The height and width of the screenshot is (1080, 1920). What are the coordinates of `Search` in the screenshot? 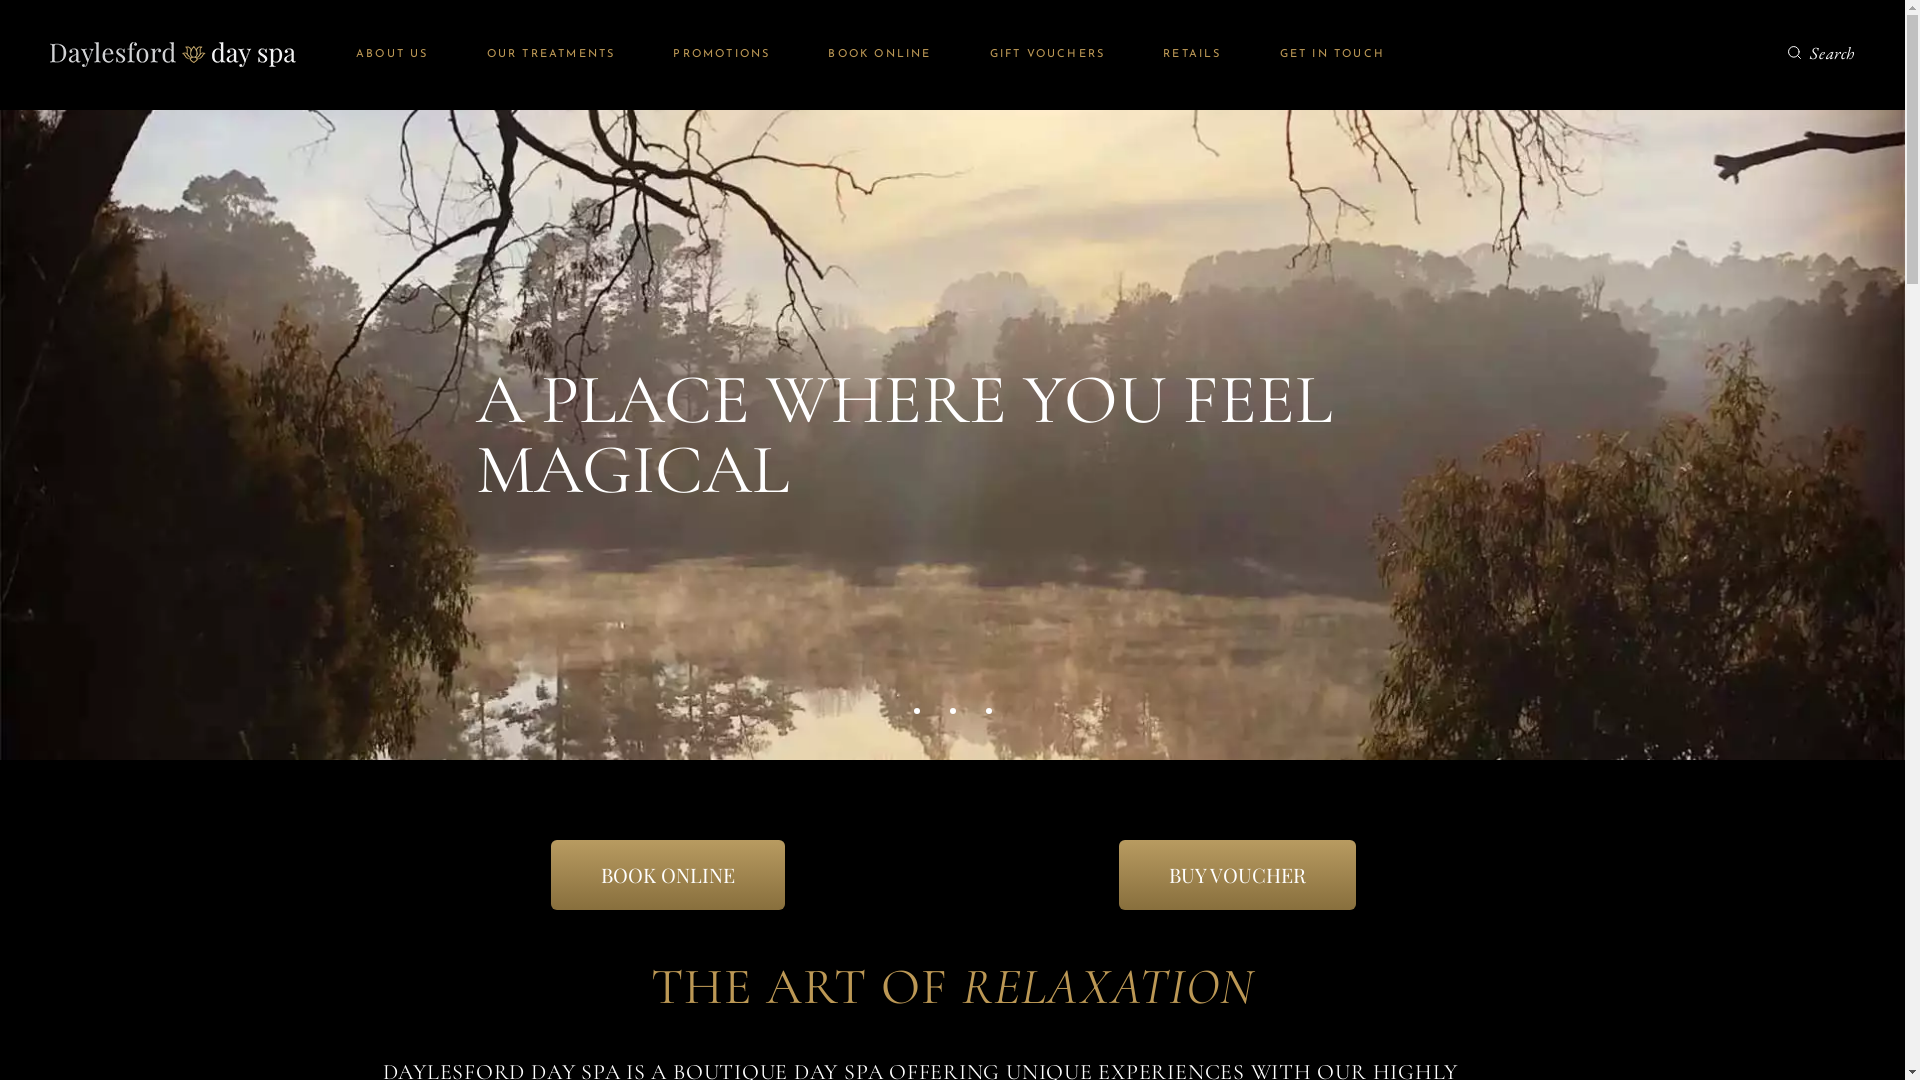 It's located at (1822, 52).